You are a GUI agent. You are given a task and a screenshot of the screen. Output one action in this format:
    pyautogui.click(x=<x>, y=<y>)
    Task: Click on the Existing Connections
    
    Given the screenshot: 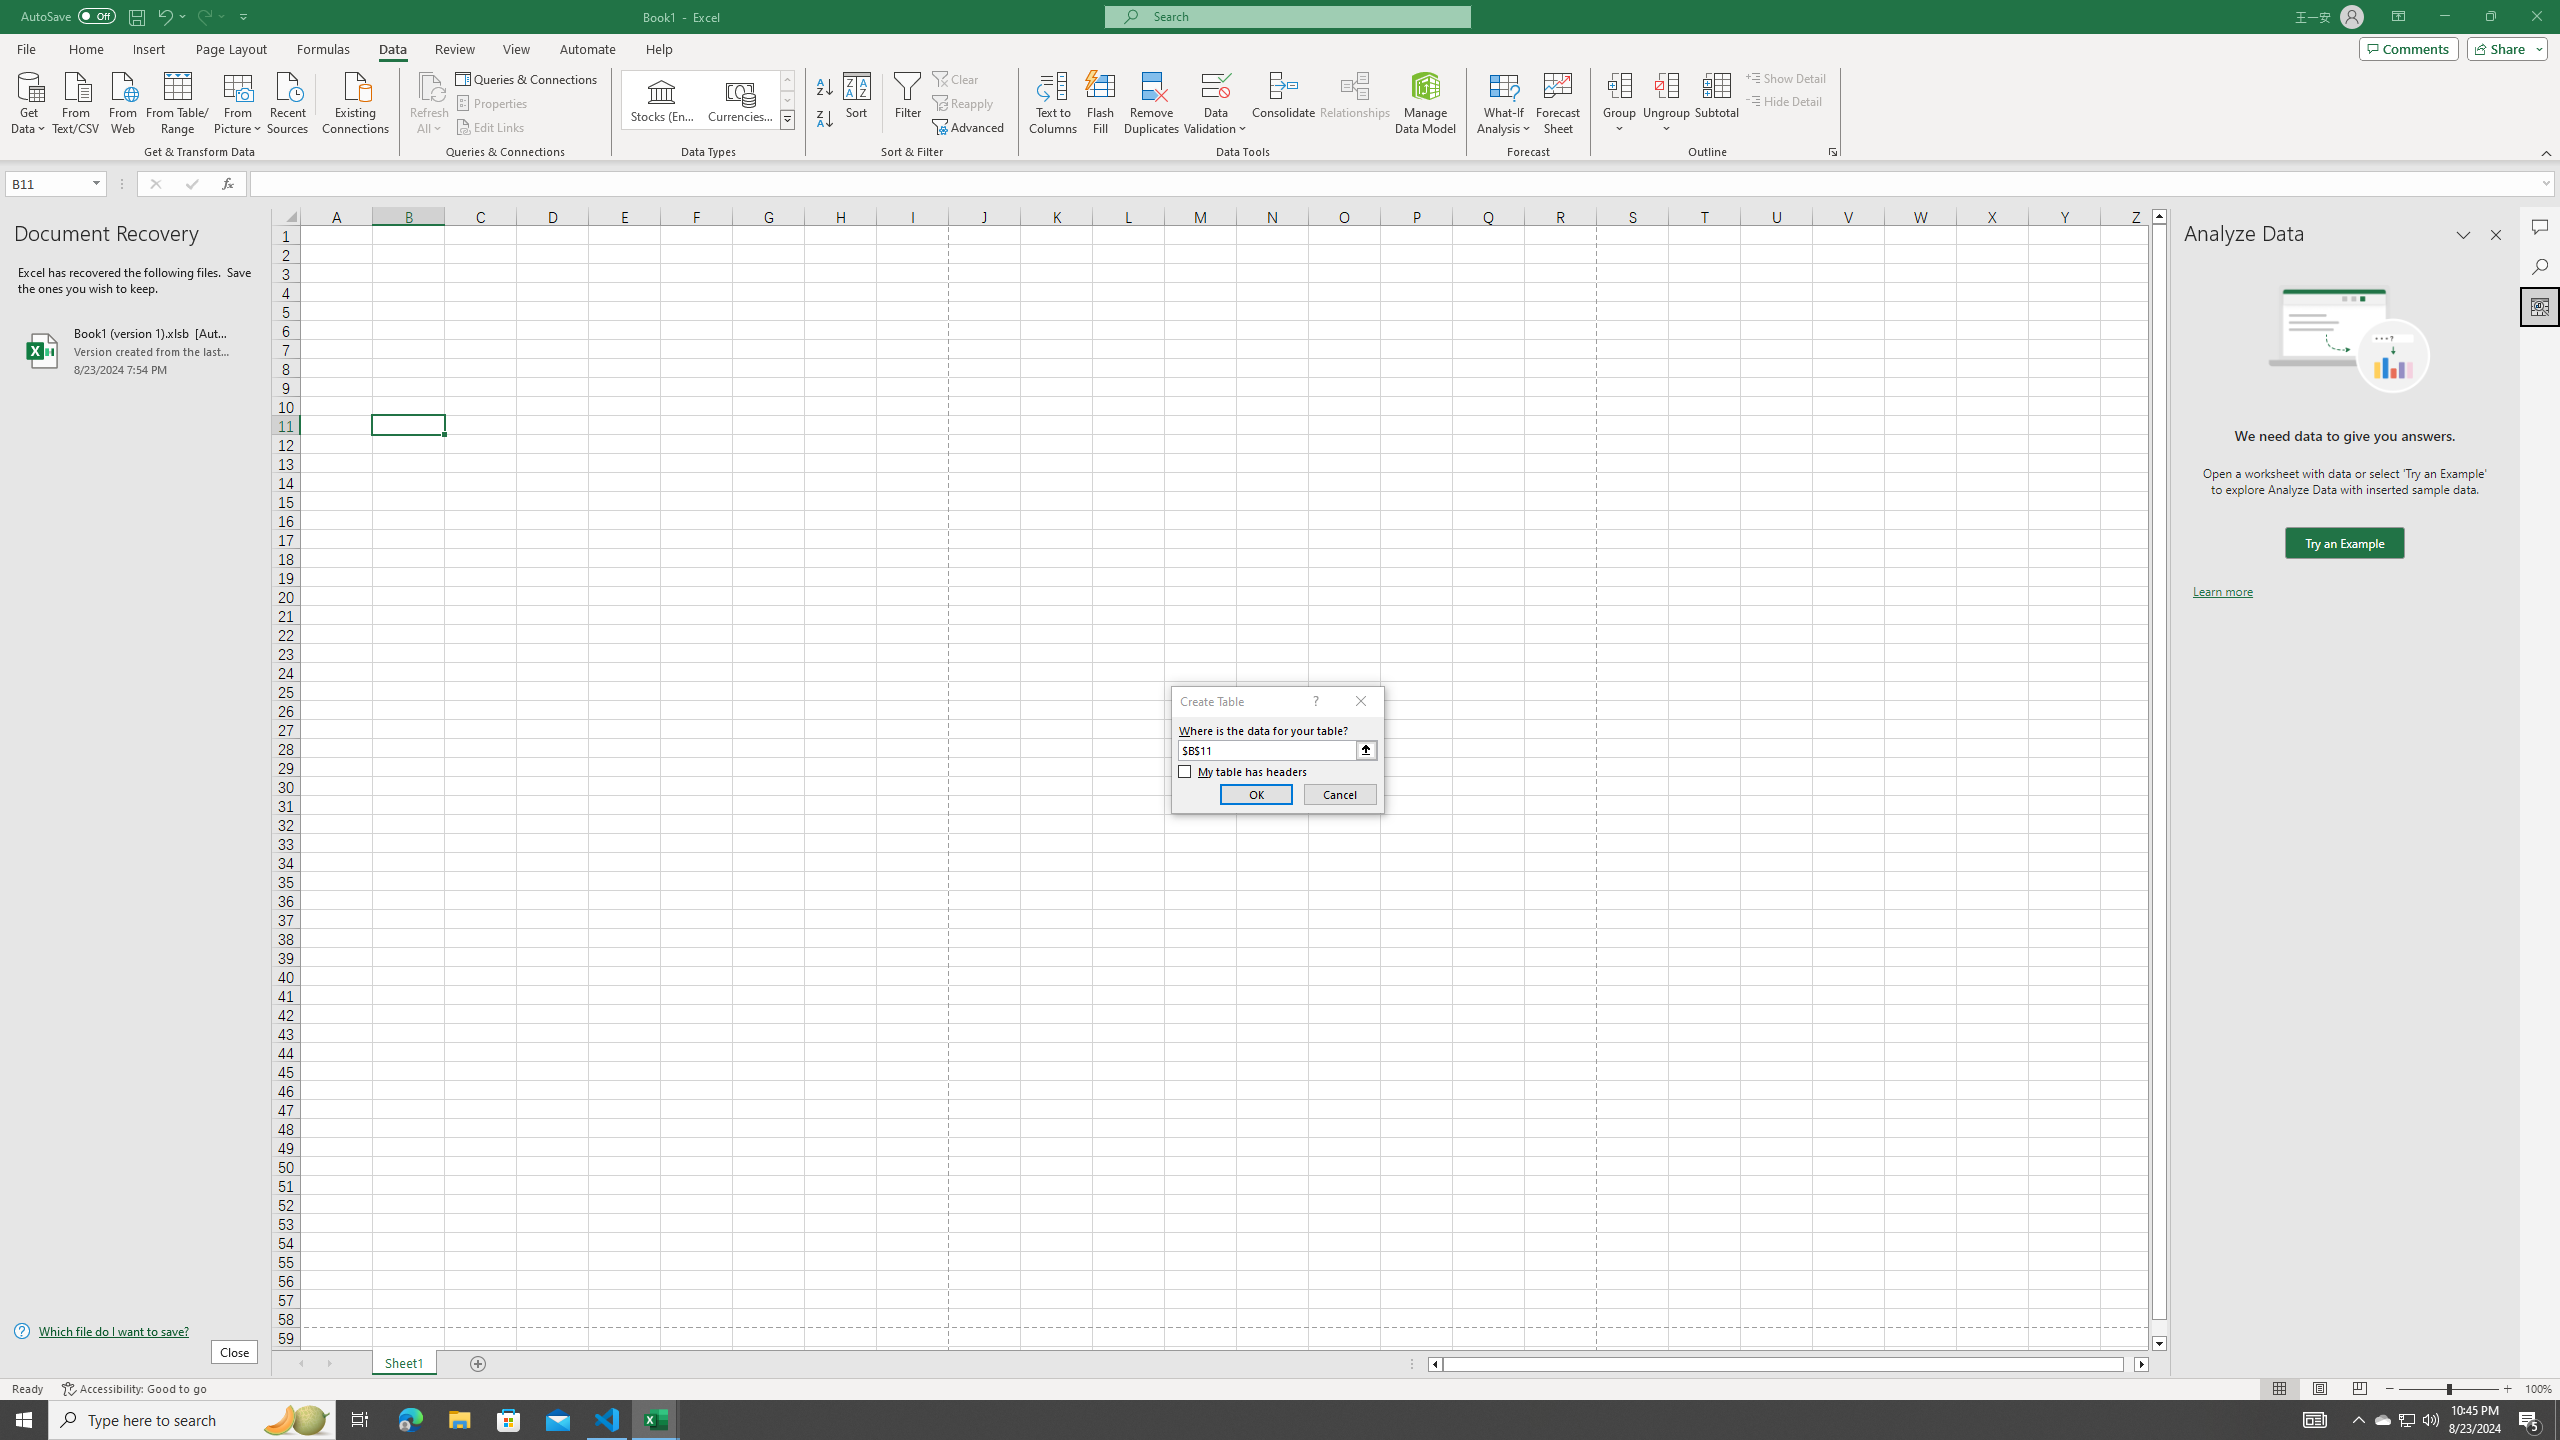 What is the action you would take?
    pyautogui.click(x=356, y=101)
    